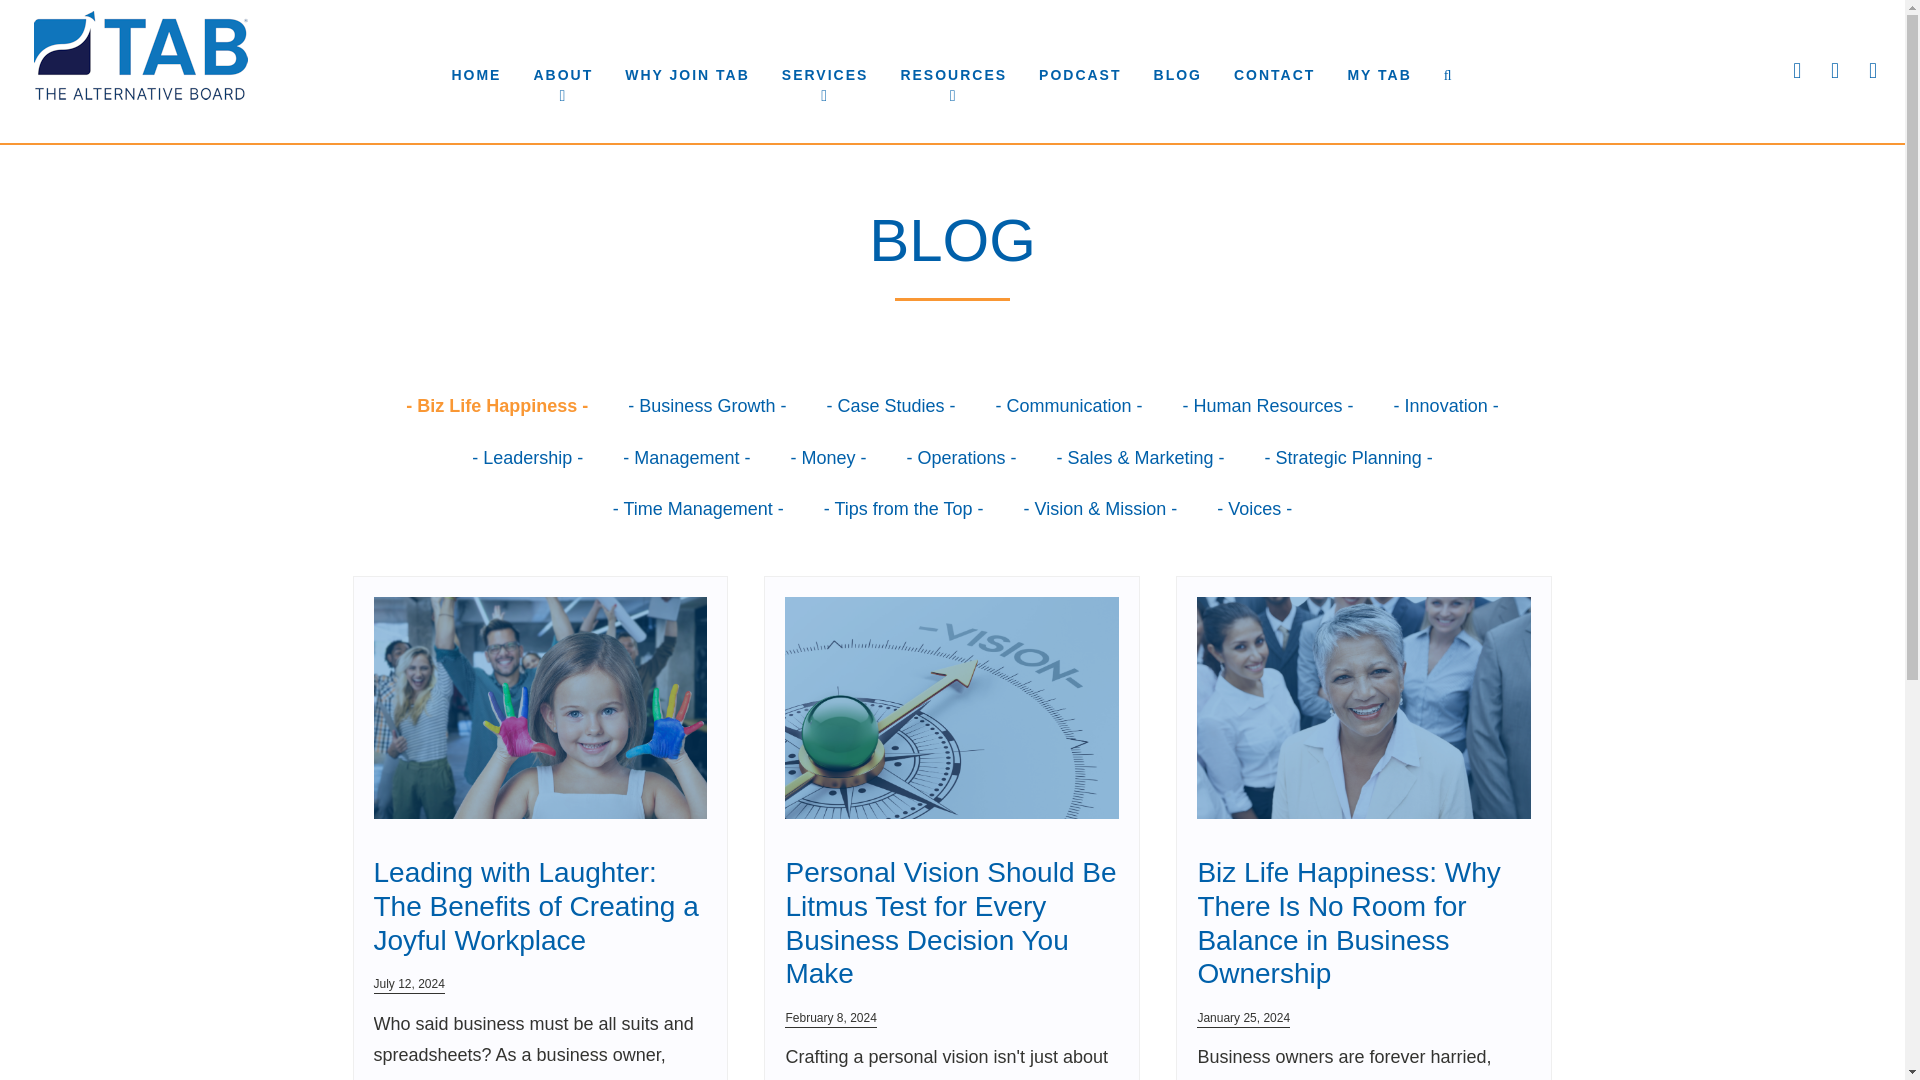 The height and width of the screenshot is (1080, 1920). What do you see at coordinates (476, 75) in the screenshot?
I see `HOME` at bounding box center [476, 75].